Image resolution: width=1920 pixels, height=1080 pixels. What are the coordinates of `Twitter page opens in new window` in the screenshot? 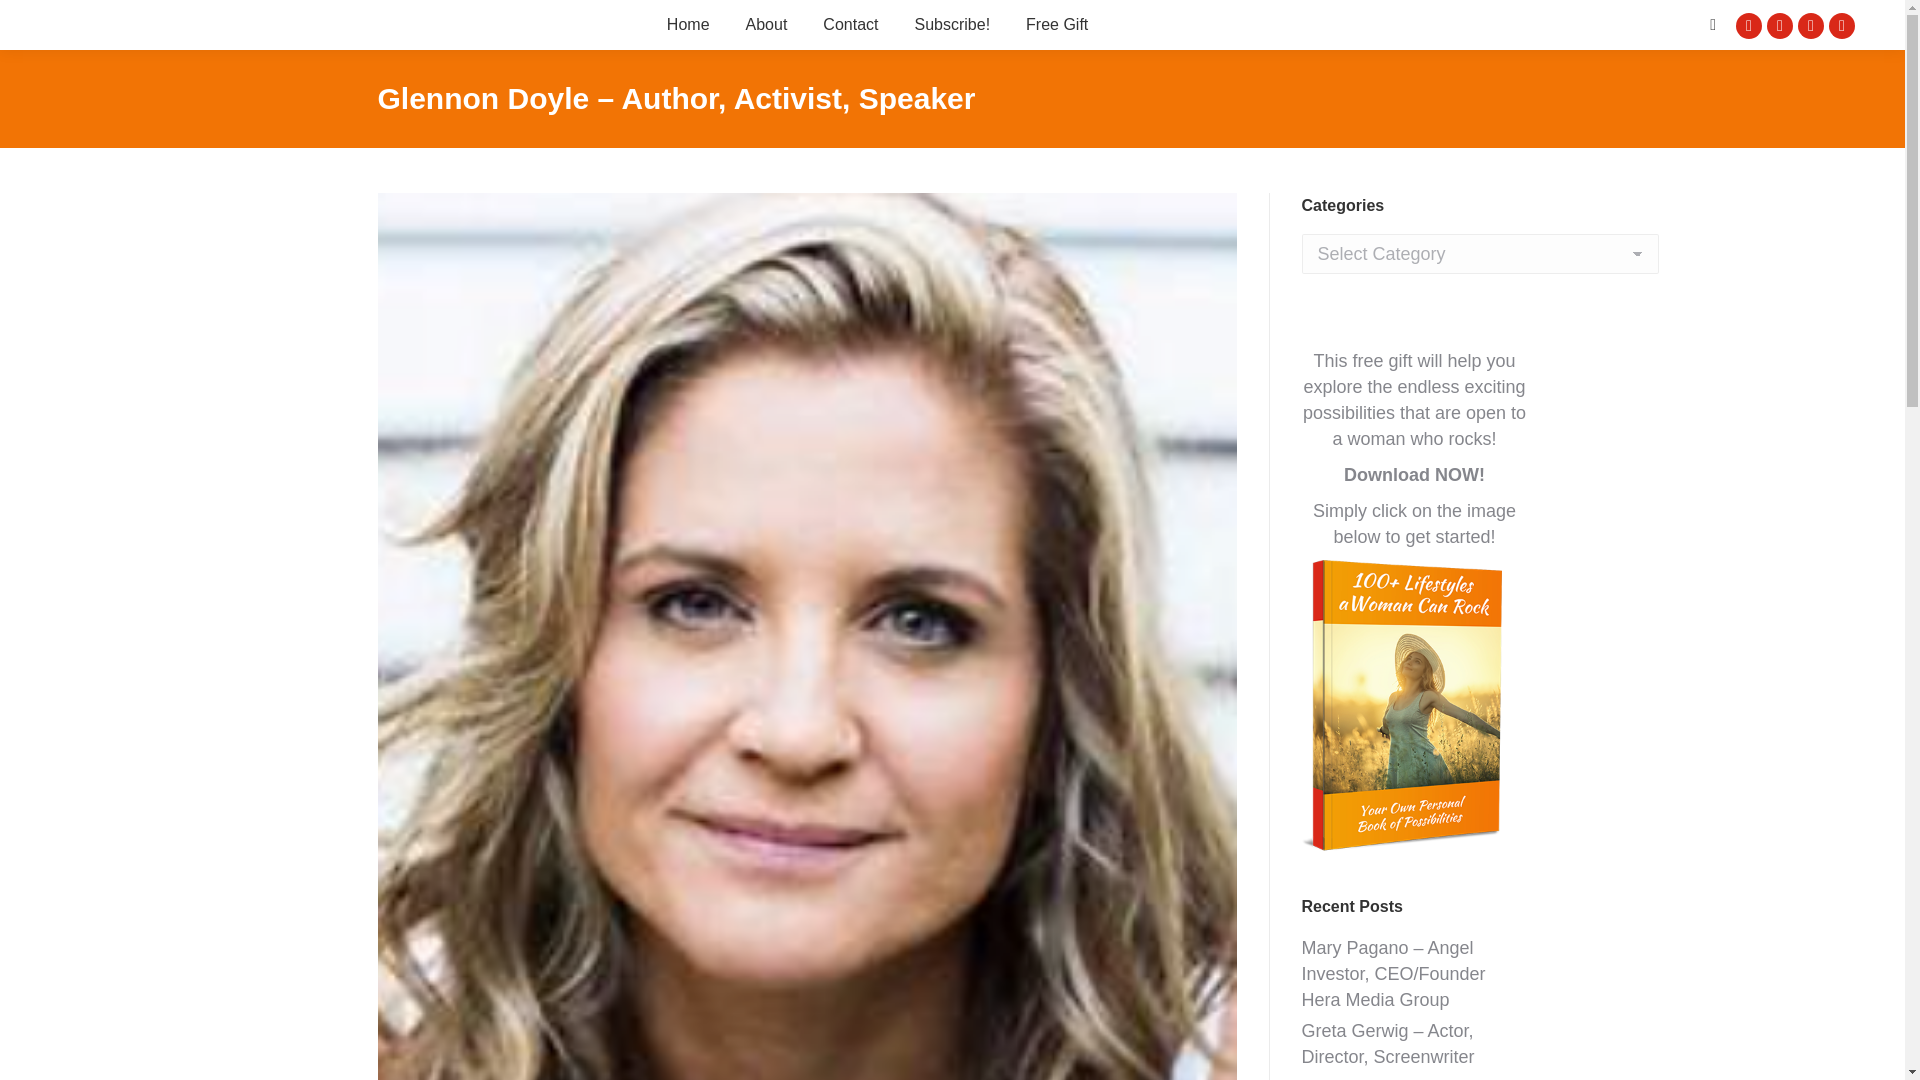 It's located at (1780, 24).